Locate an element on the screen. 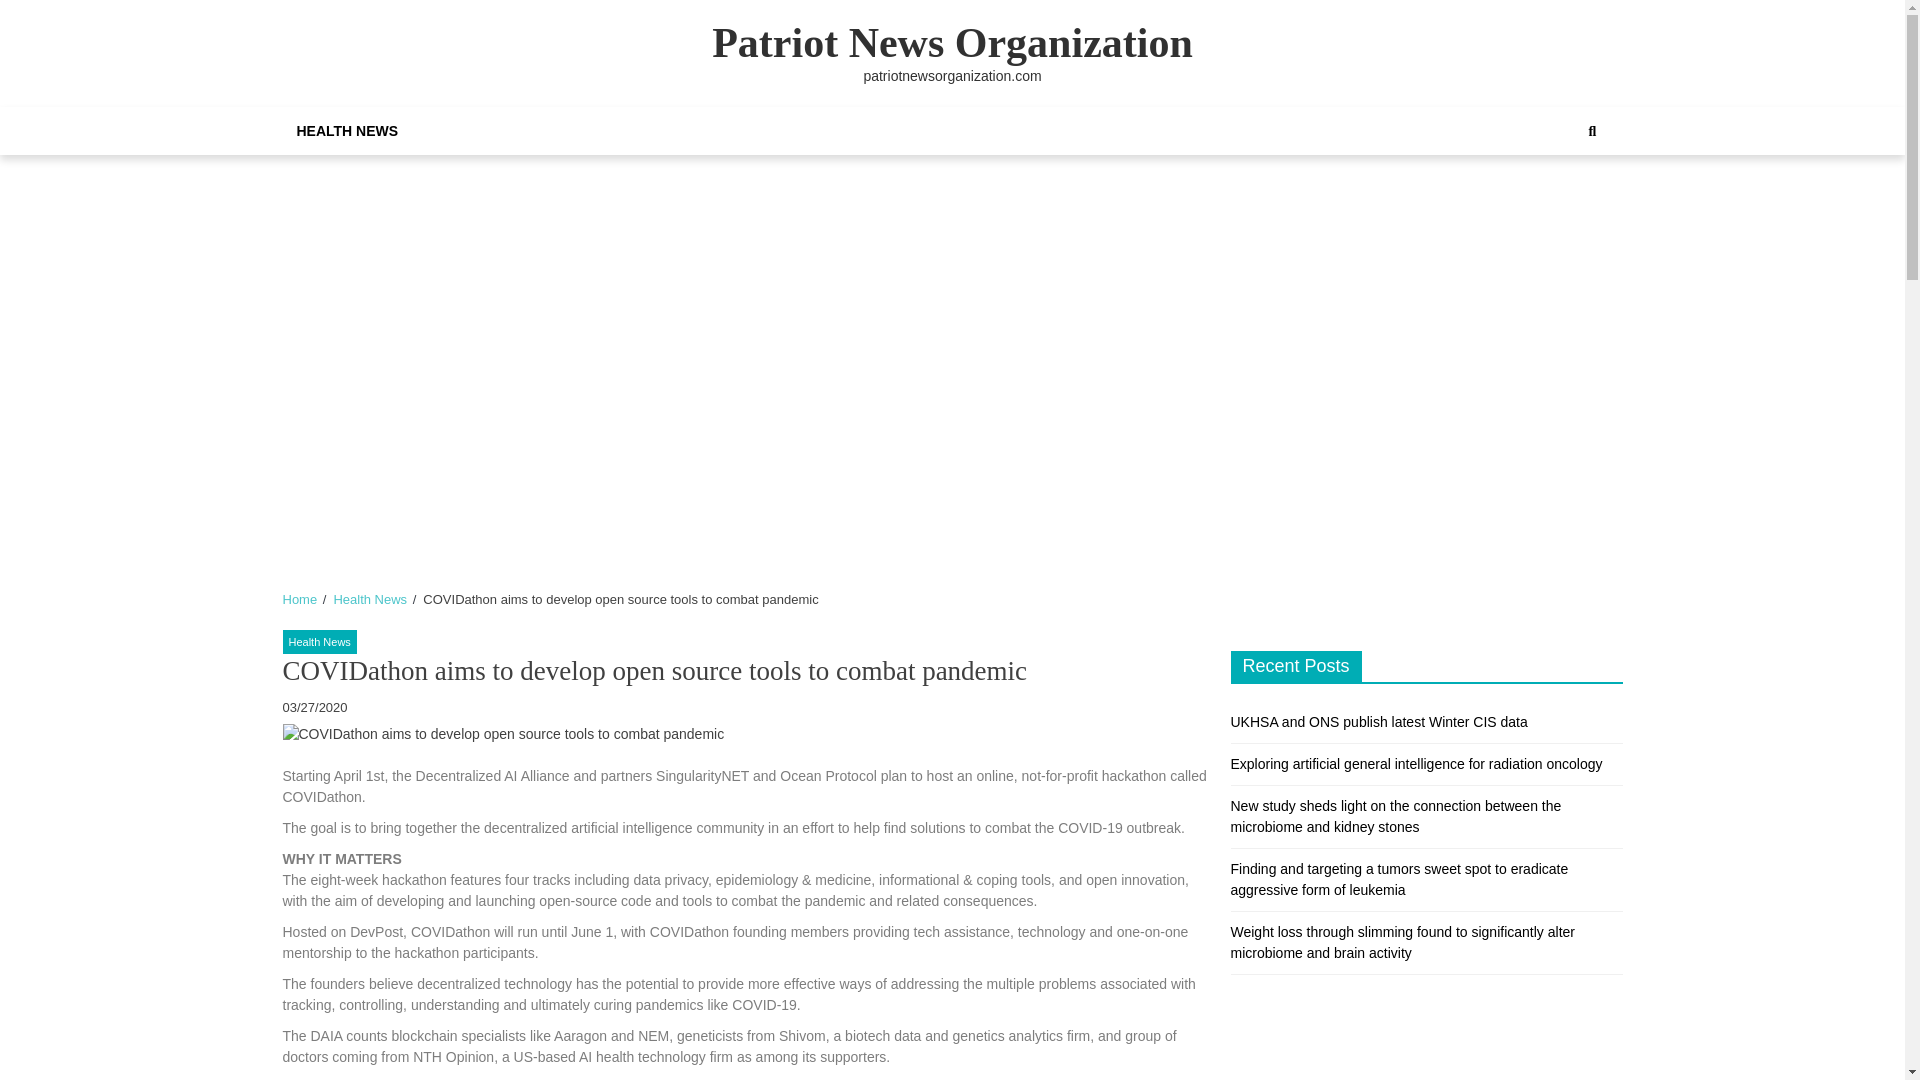 The image size is (1920, 1080). UKHSA and ONS publish latest Winter CIS data is located at coordinates (1378, 722).